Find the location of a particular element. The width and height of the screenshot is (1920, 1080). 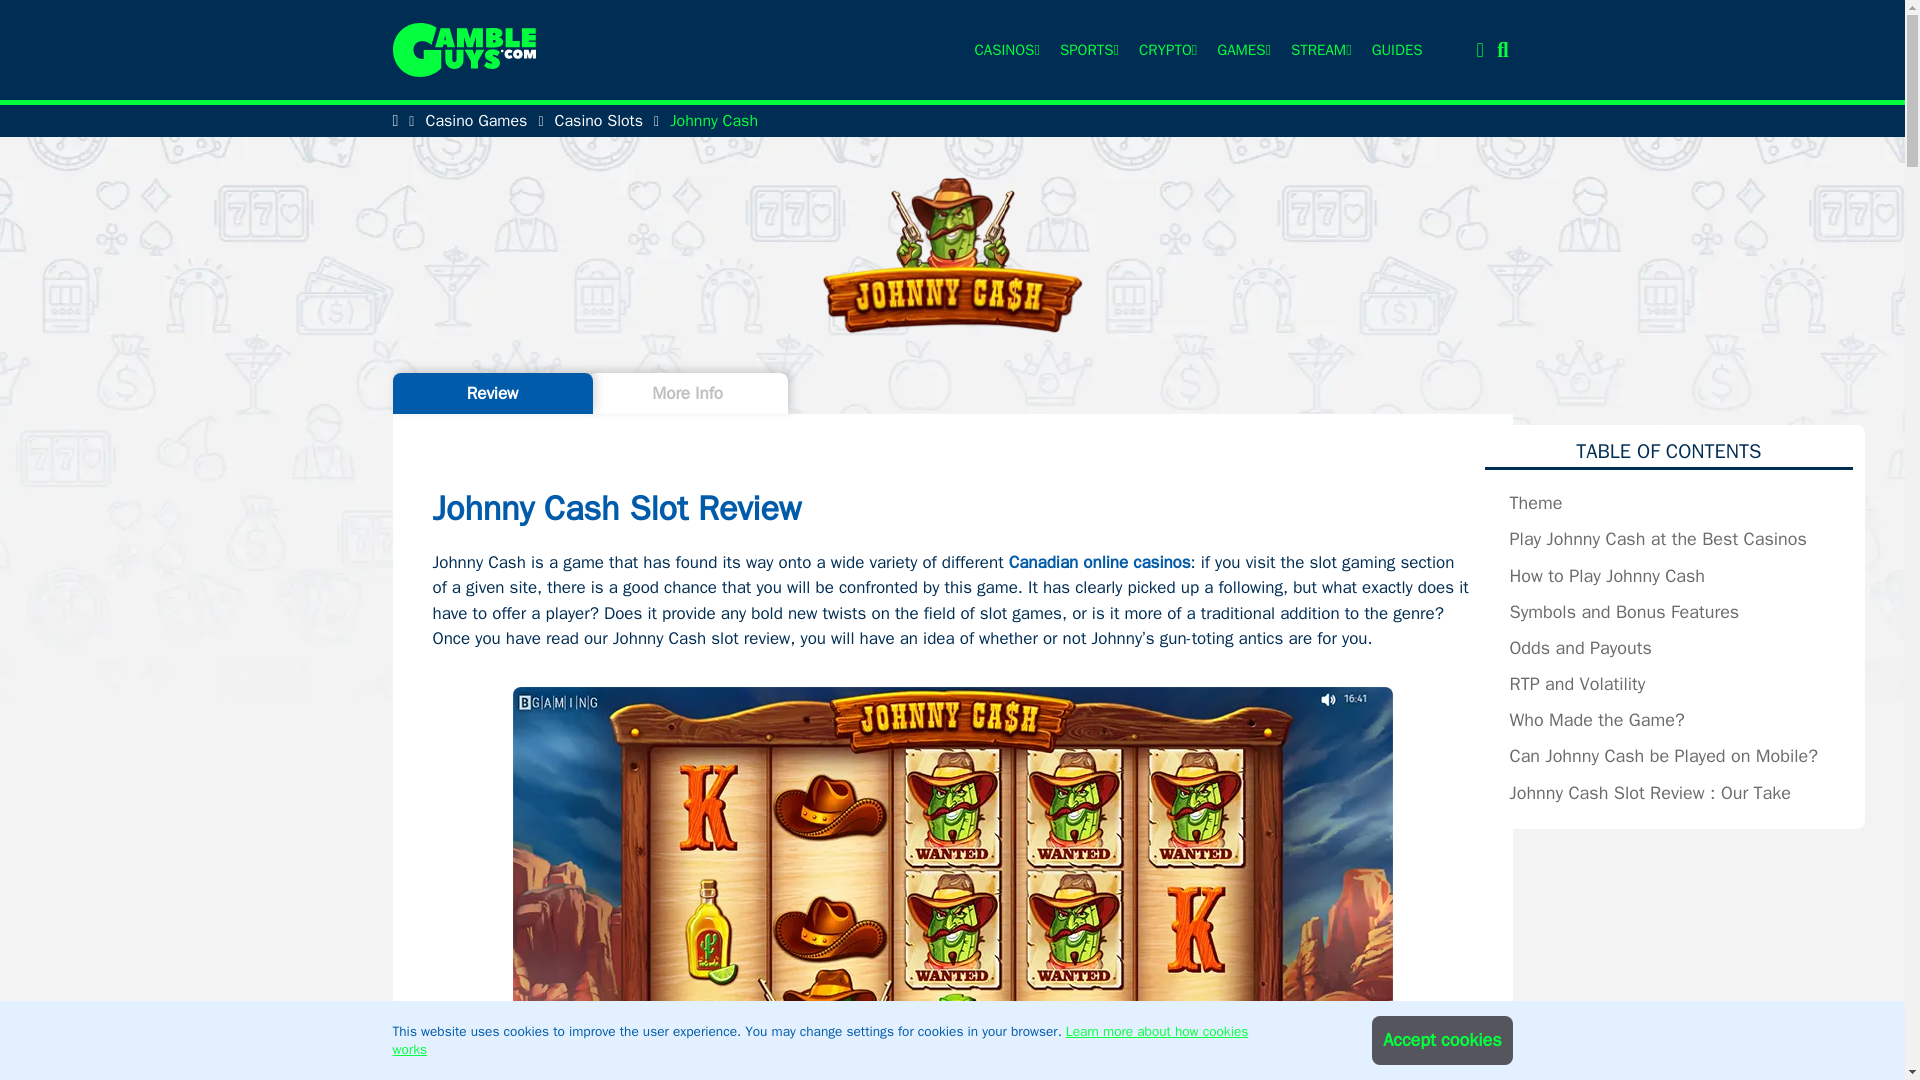

GAMES is located at coordinates (1234, 50).